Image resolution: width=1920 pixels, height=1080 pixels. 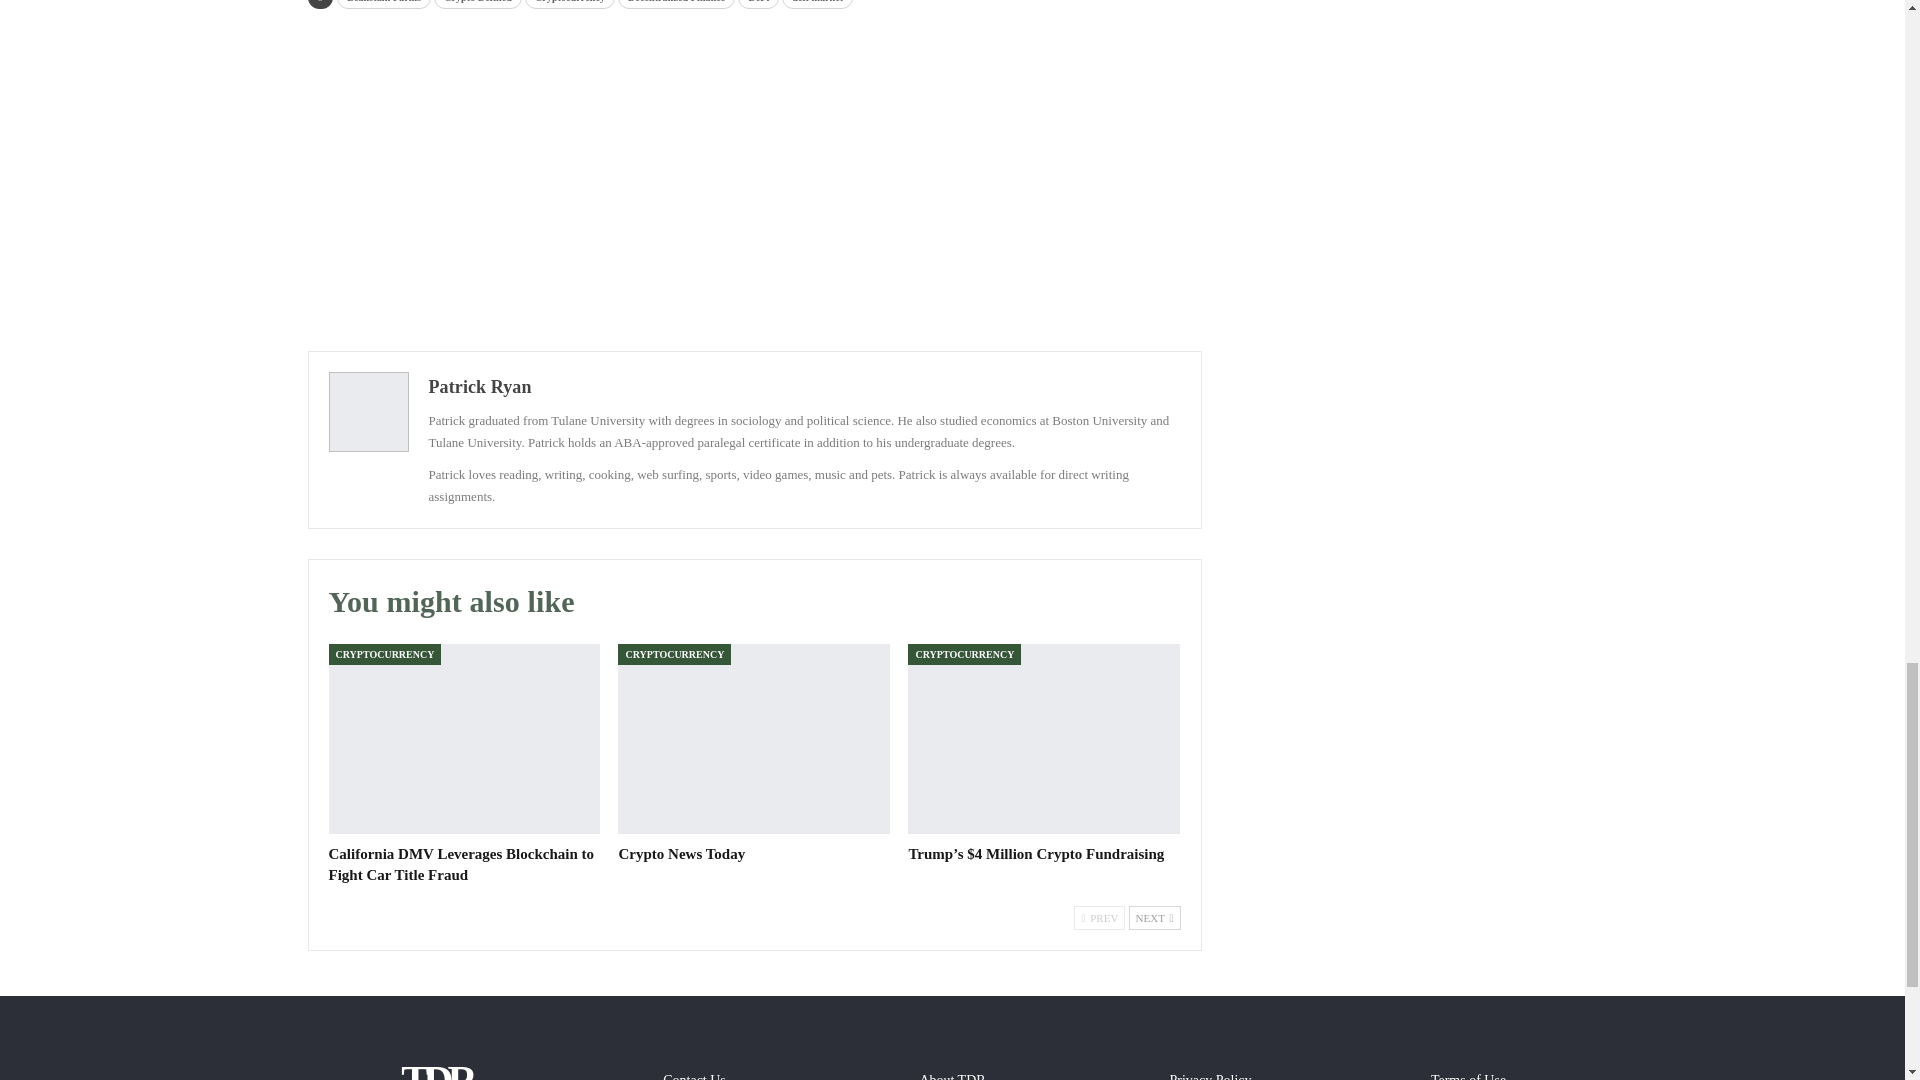 I want to click on Cryptocurrency, so click(x=569, y=4).